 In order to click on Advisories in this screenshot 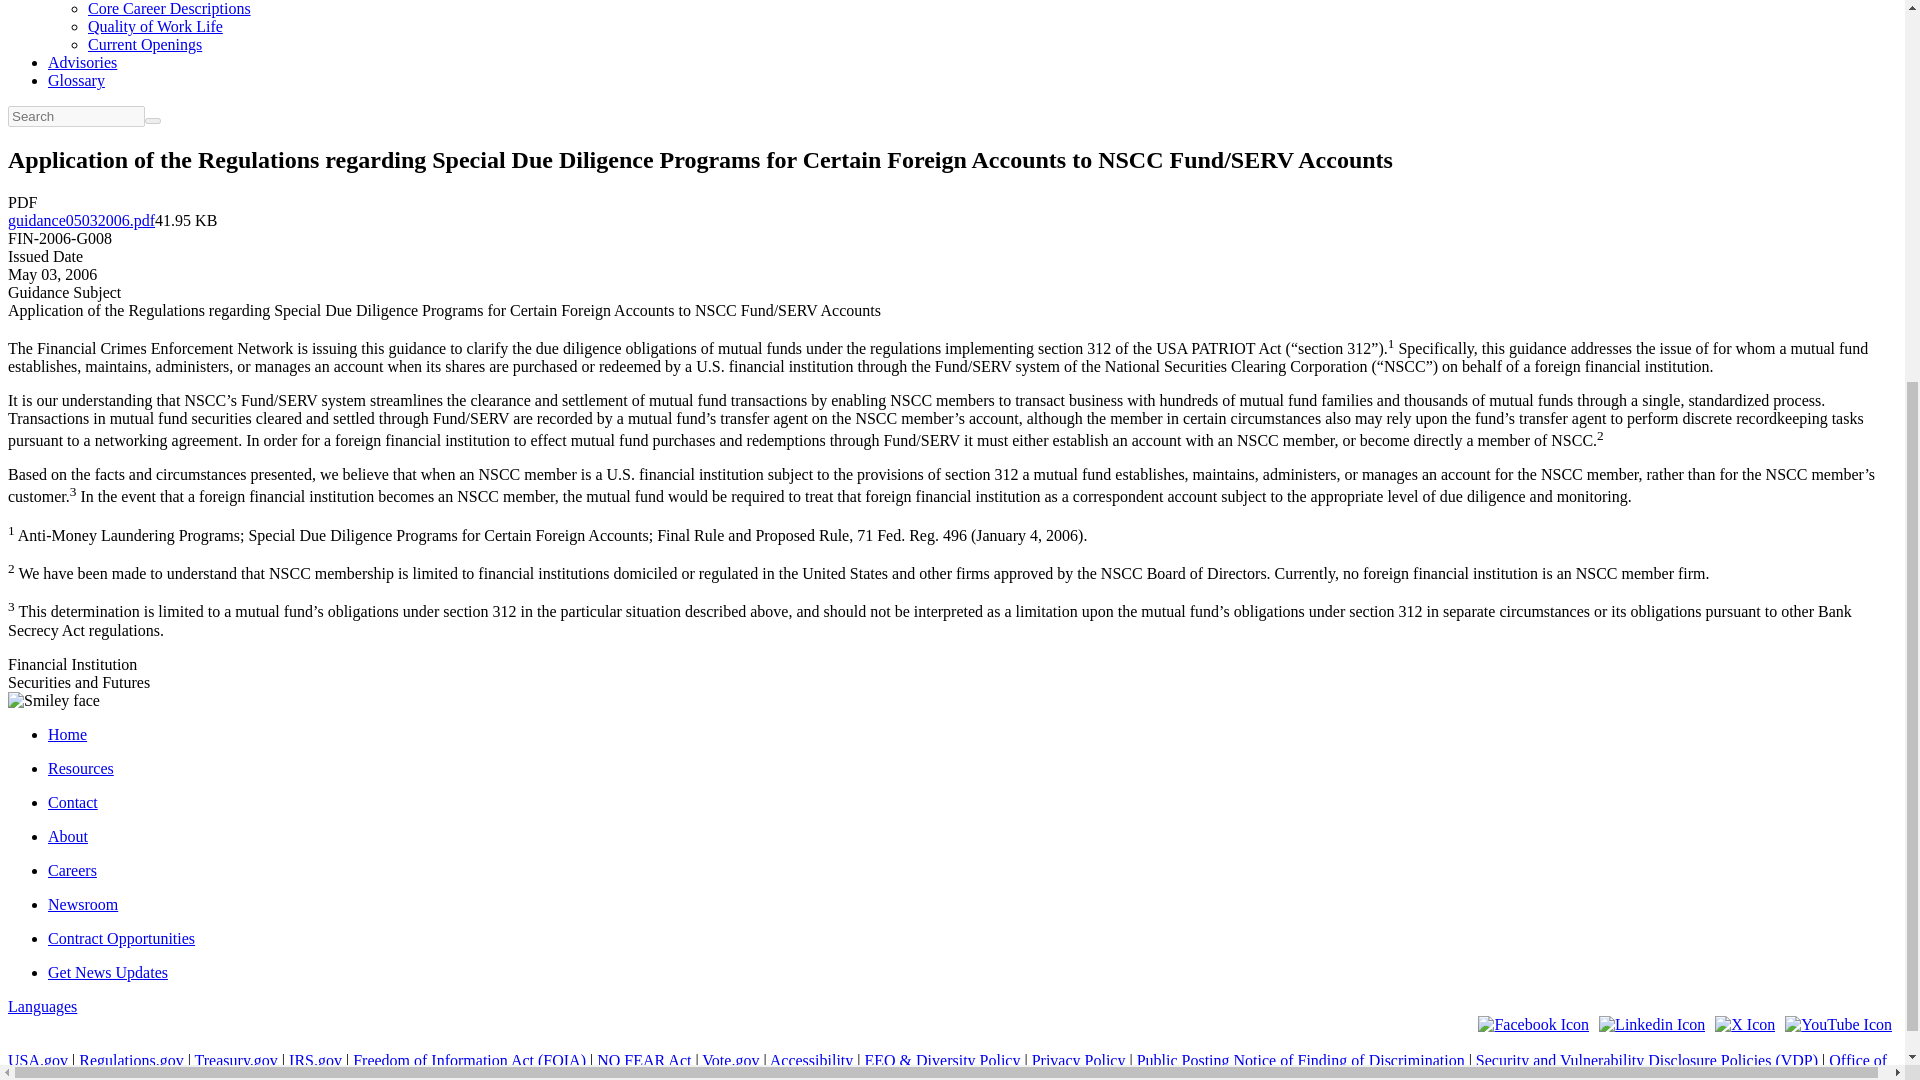, I will do `click(82, 62)`.